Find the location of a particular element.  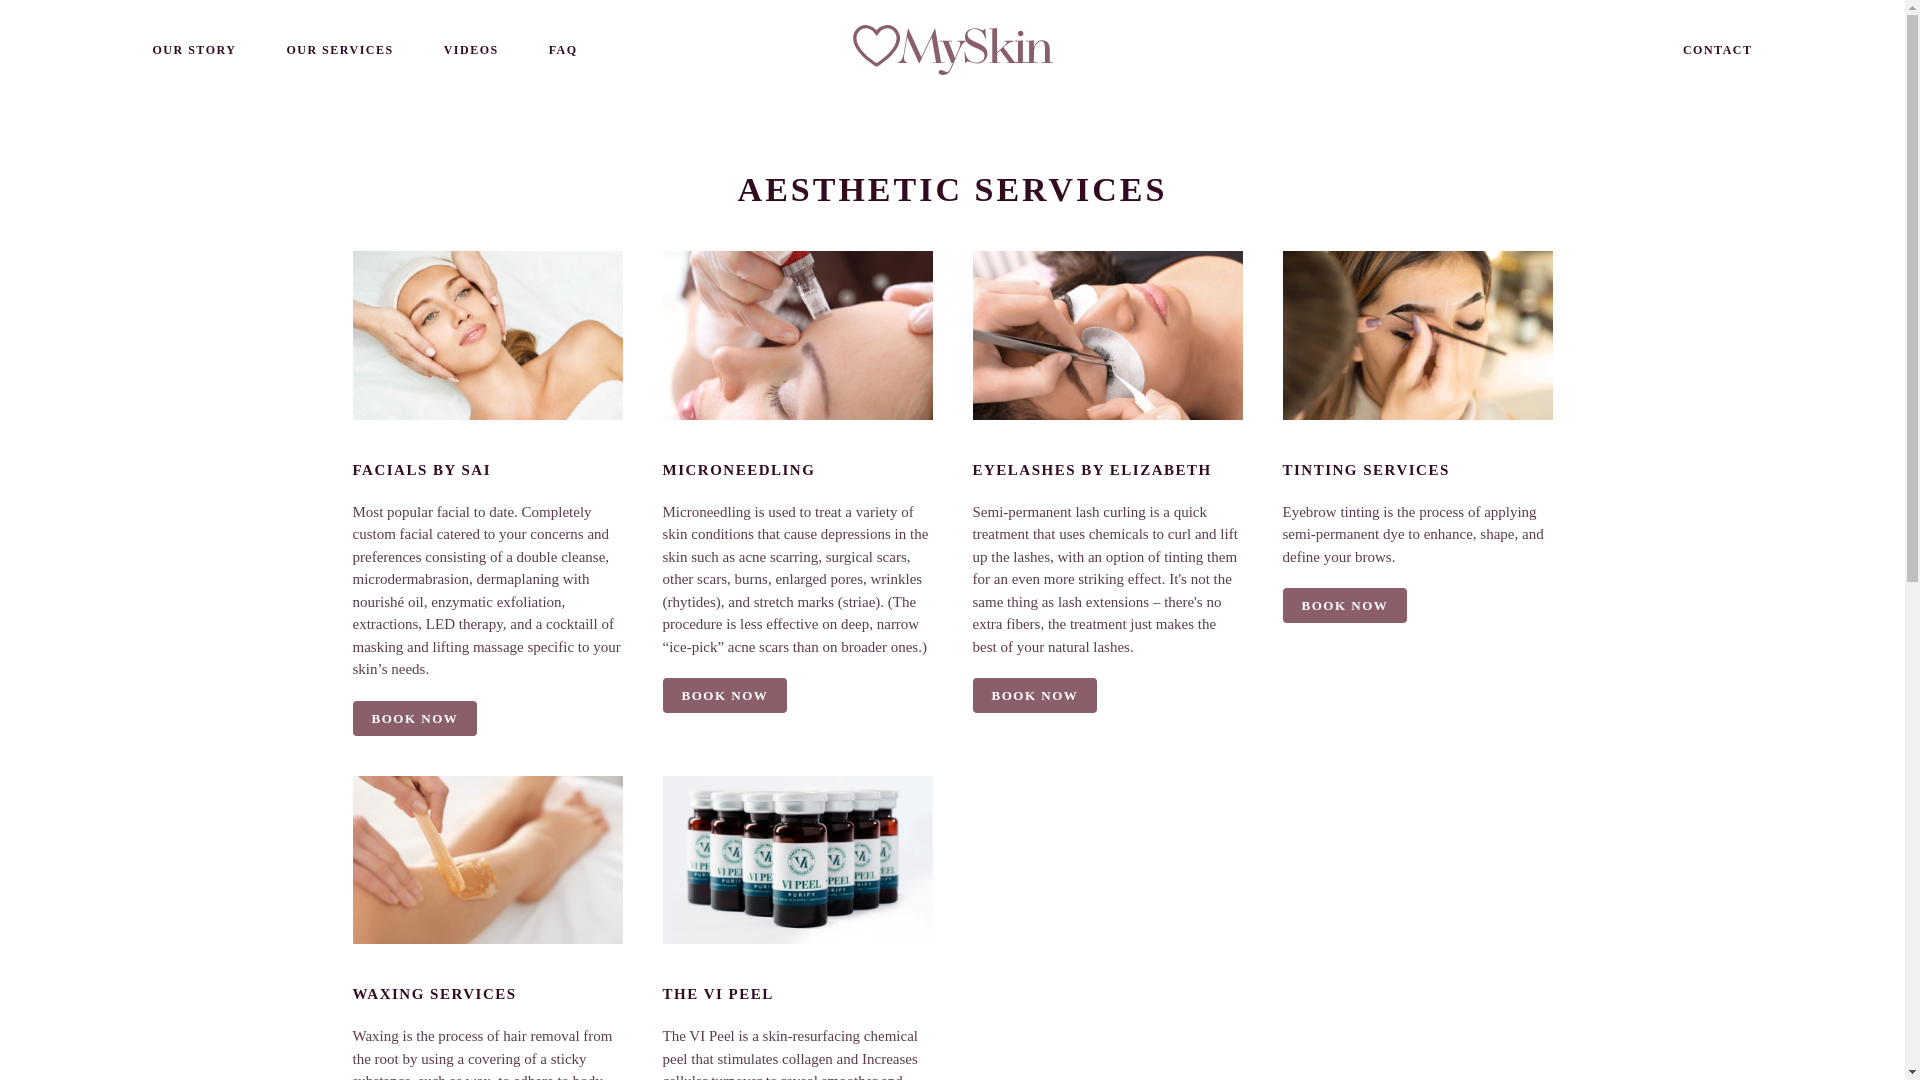

BOOK NOW is located at coordinates (414, 718).